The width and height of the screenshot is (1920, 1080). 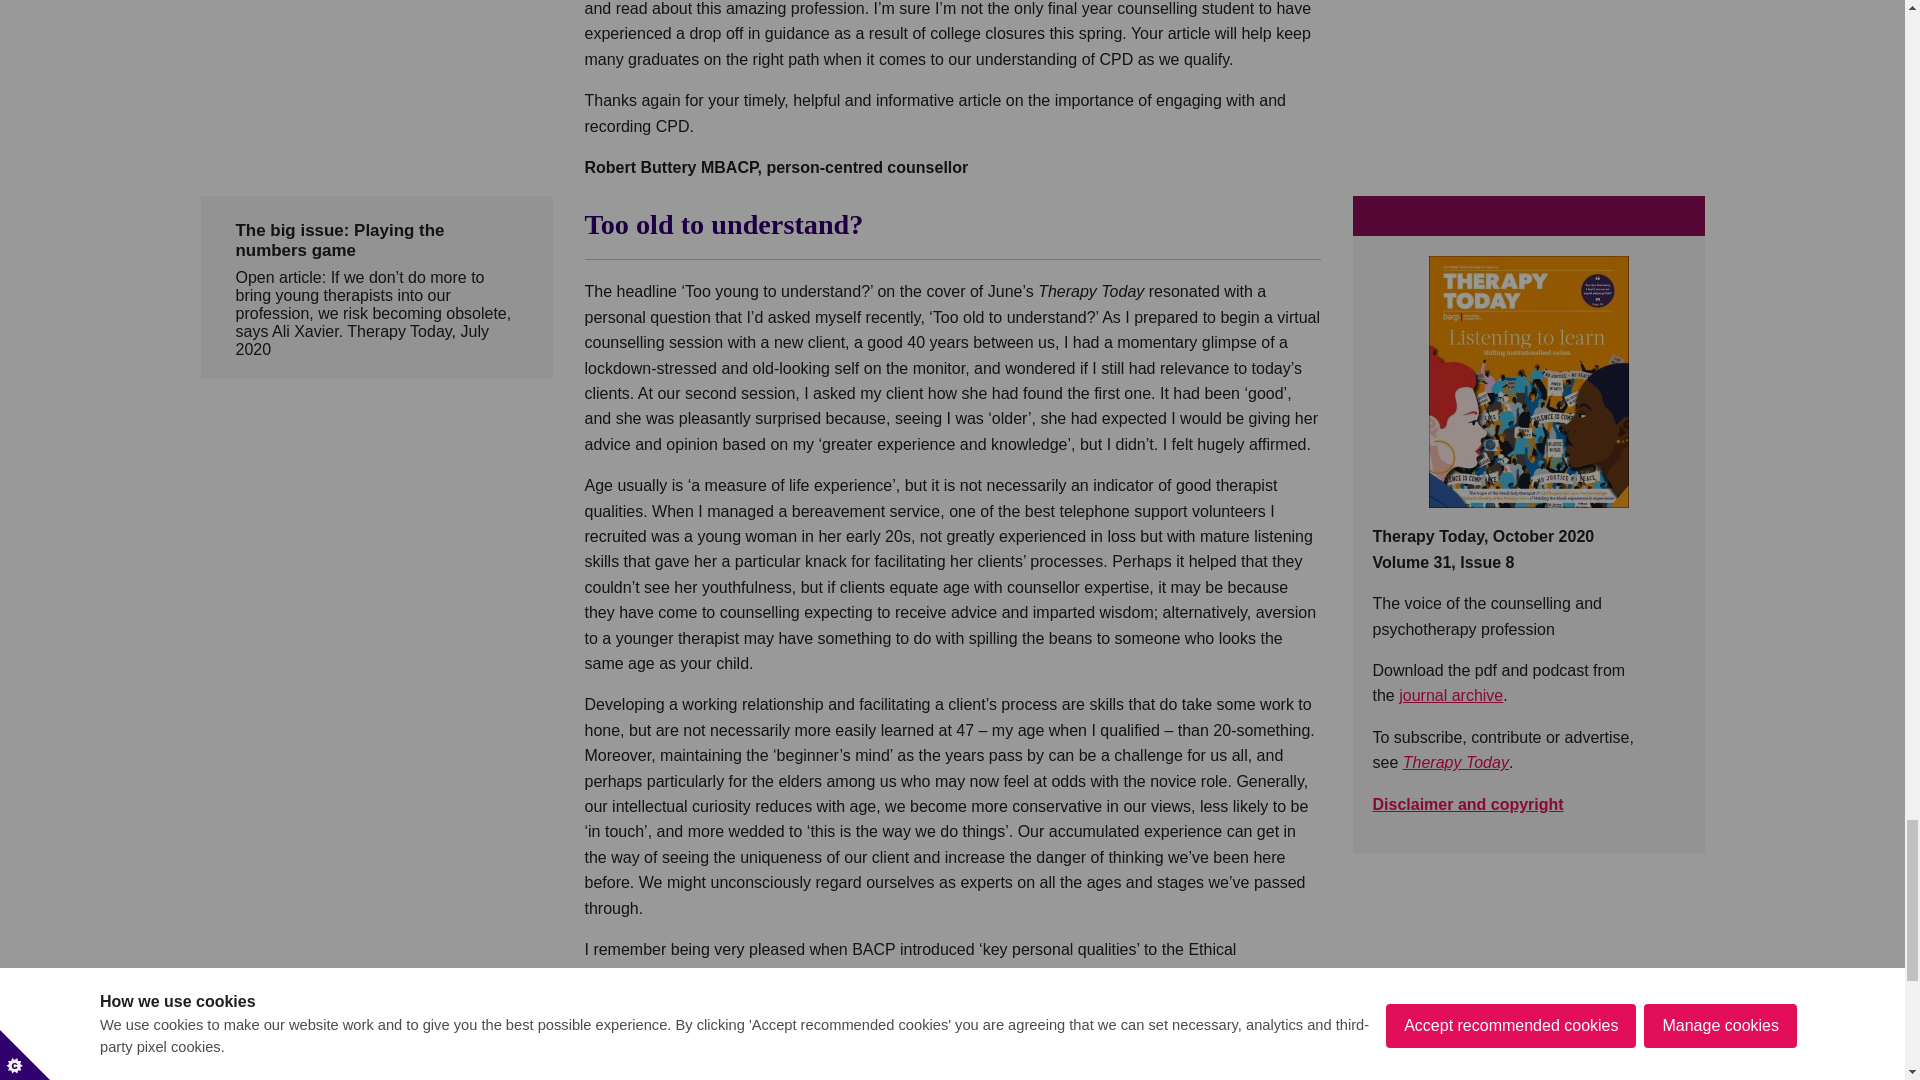 I want to click on October 2020, so click(x=1528, y=381).